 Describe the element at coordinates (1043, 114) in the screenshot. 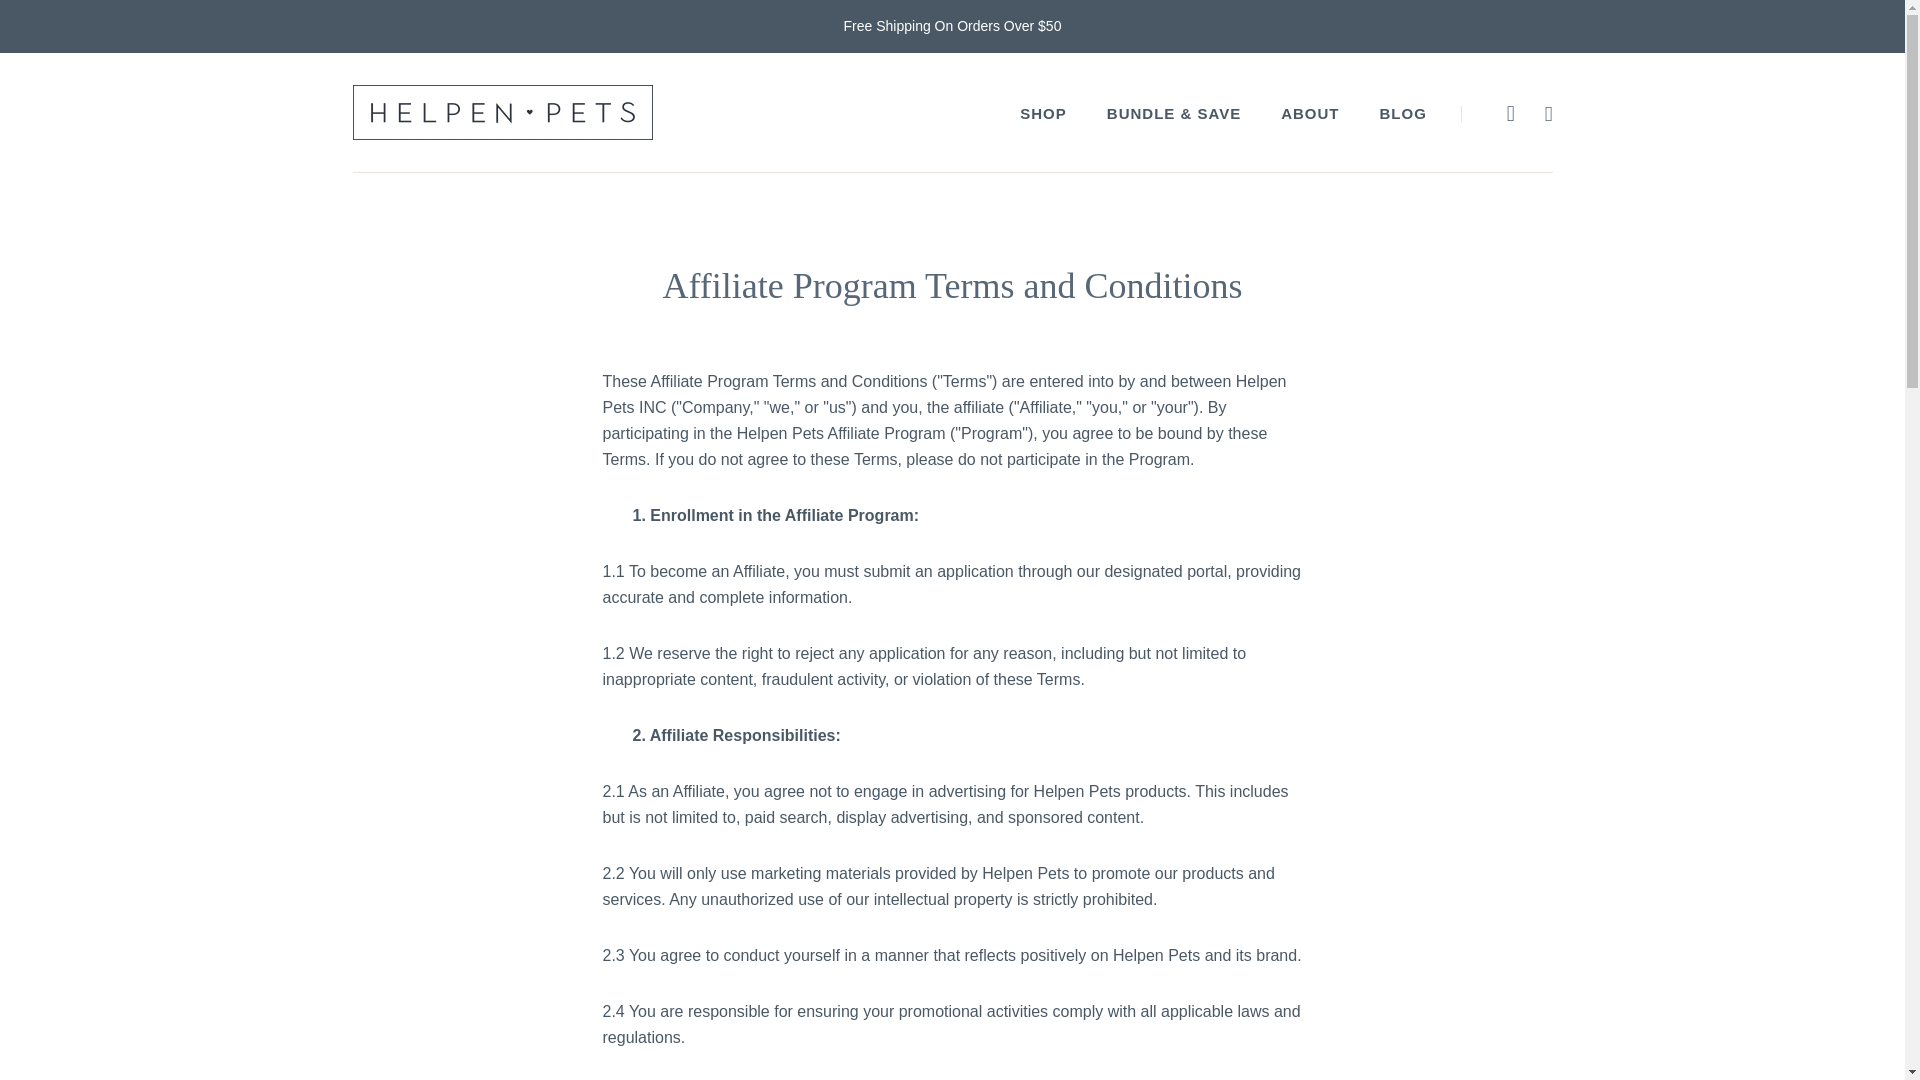

I see `SHOP` at that location.